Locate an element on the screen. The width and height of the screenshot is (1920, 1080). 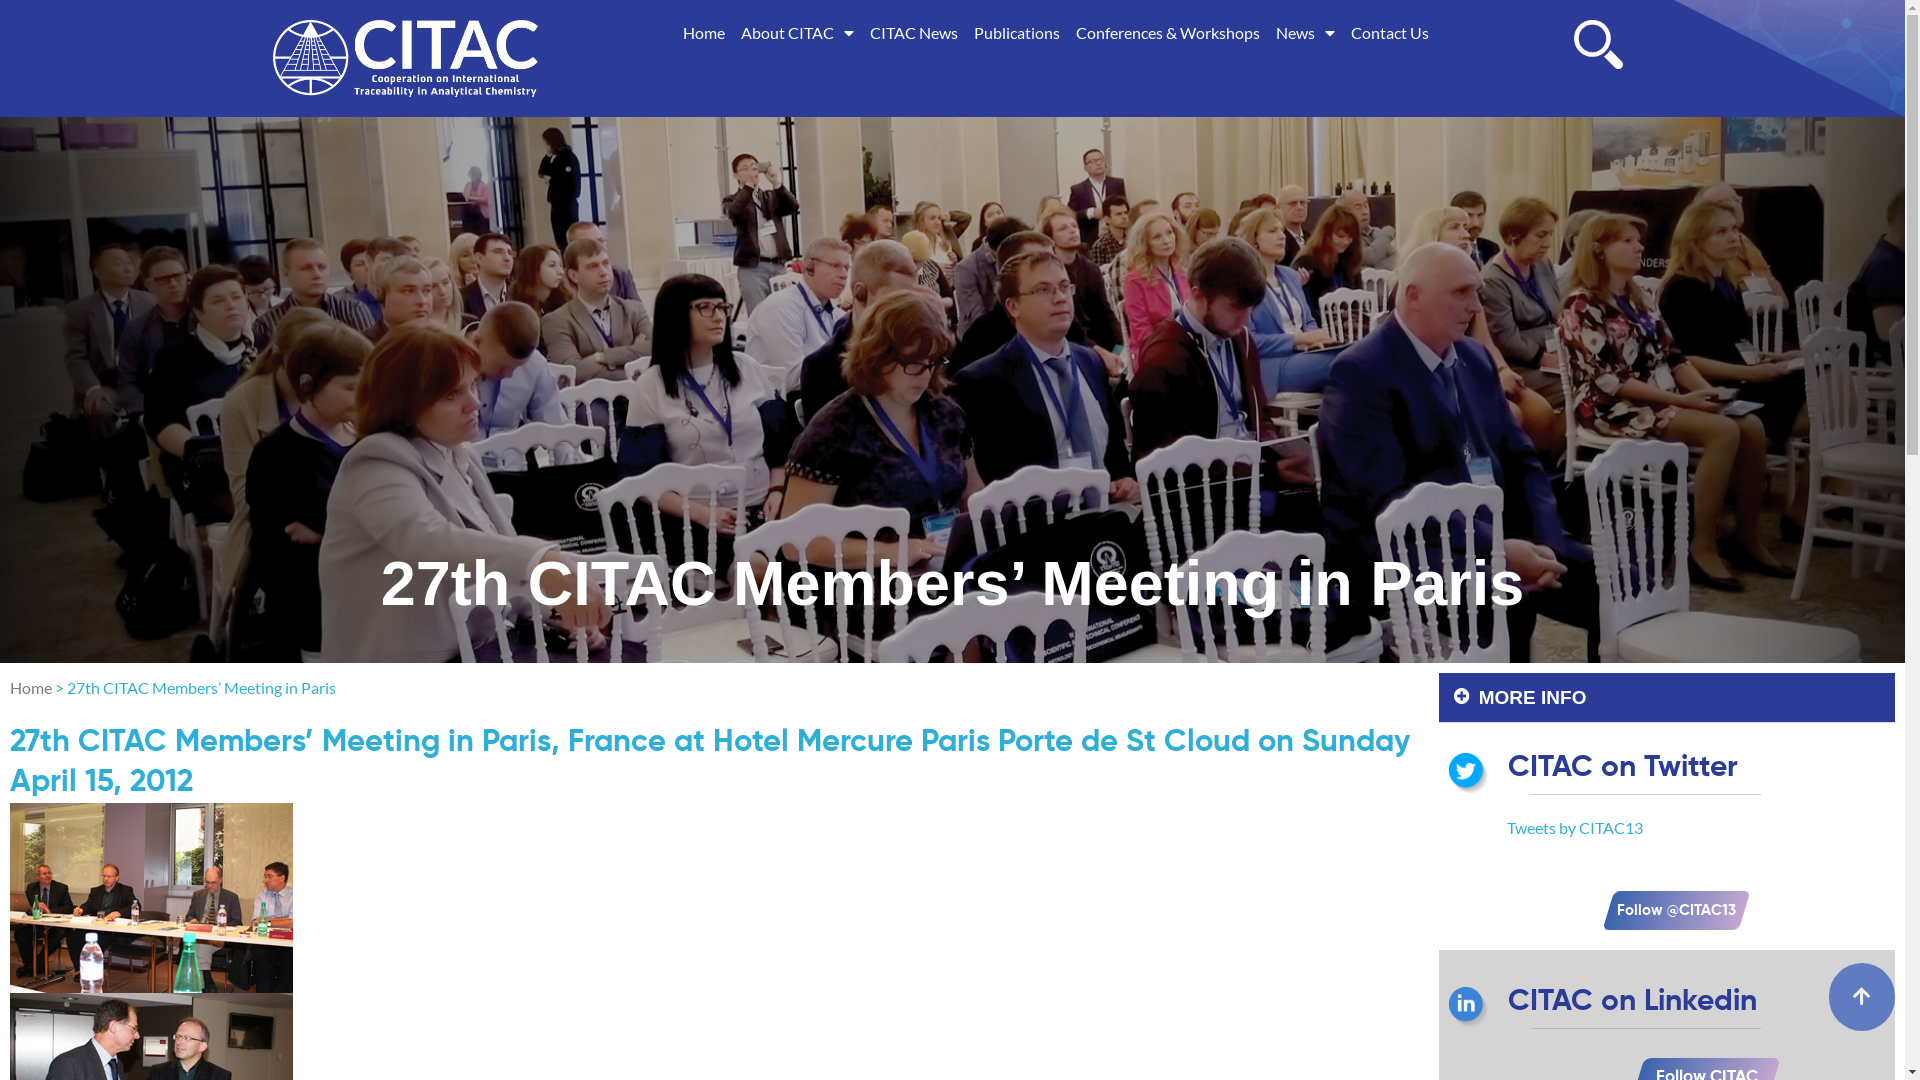
About CITAC is located at coordinates (798, 33).